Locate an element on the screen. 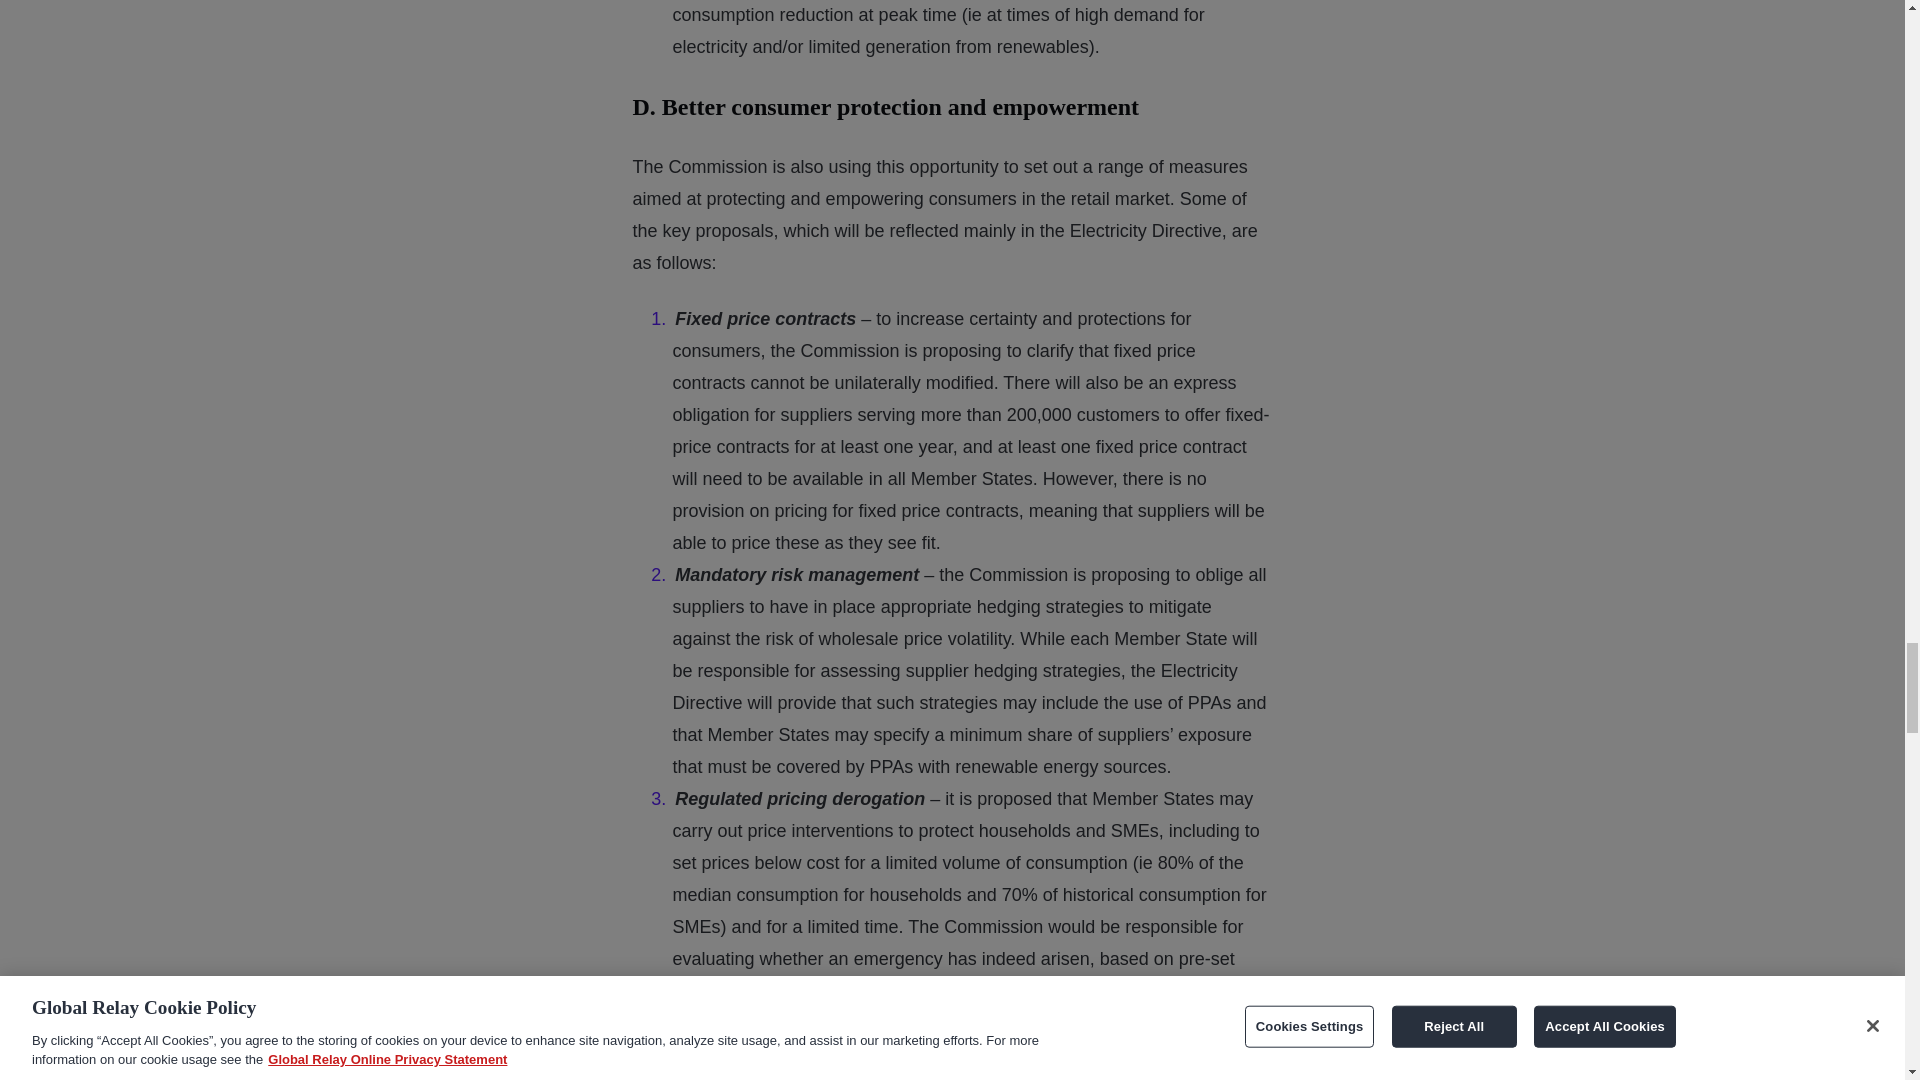 The image size is (1920, 1080). here is located at coordinates (1224, 1022).